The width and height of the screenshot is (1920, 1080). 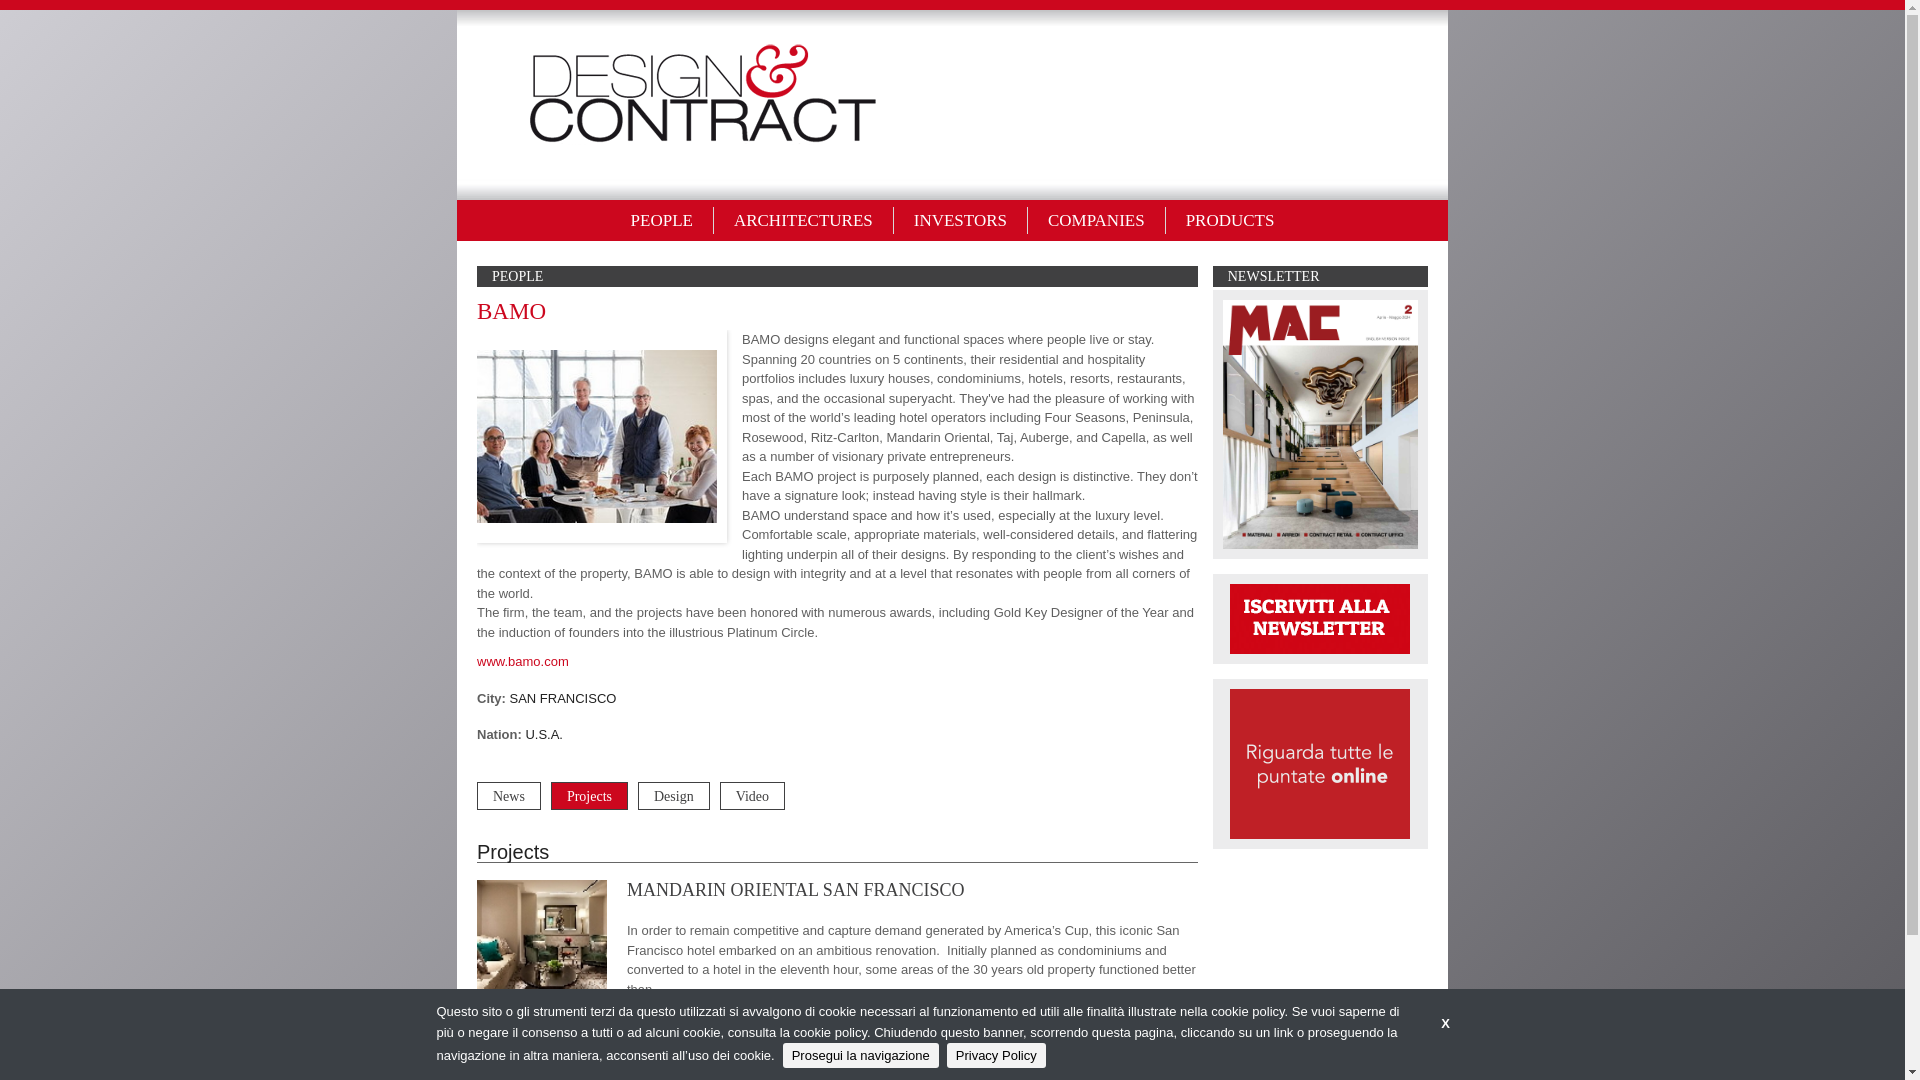 I want to click on Privacy Policy, so click(x=996, y=1056).